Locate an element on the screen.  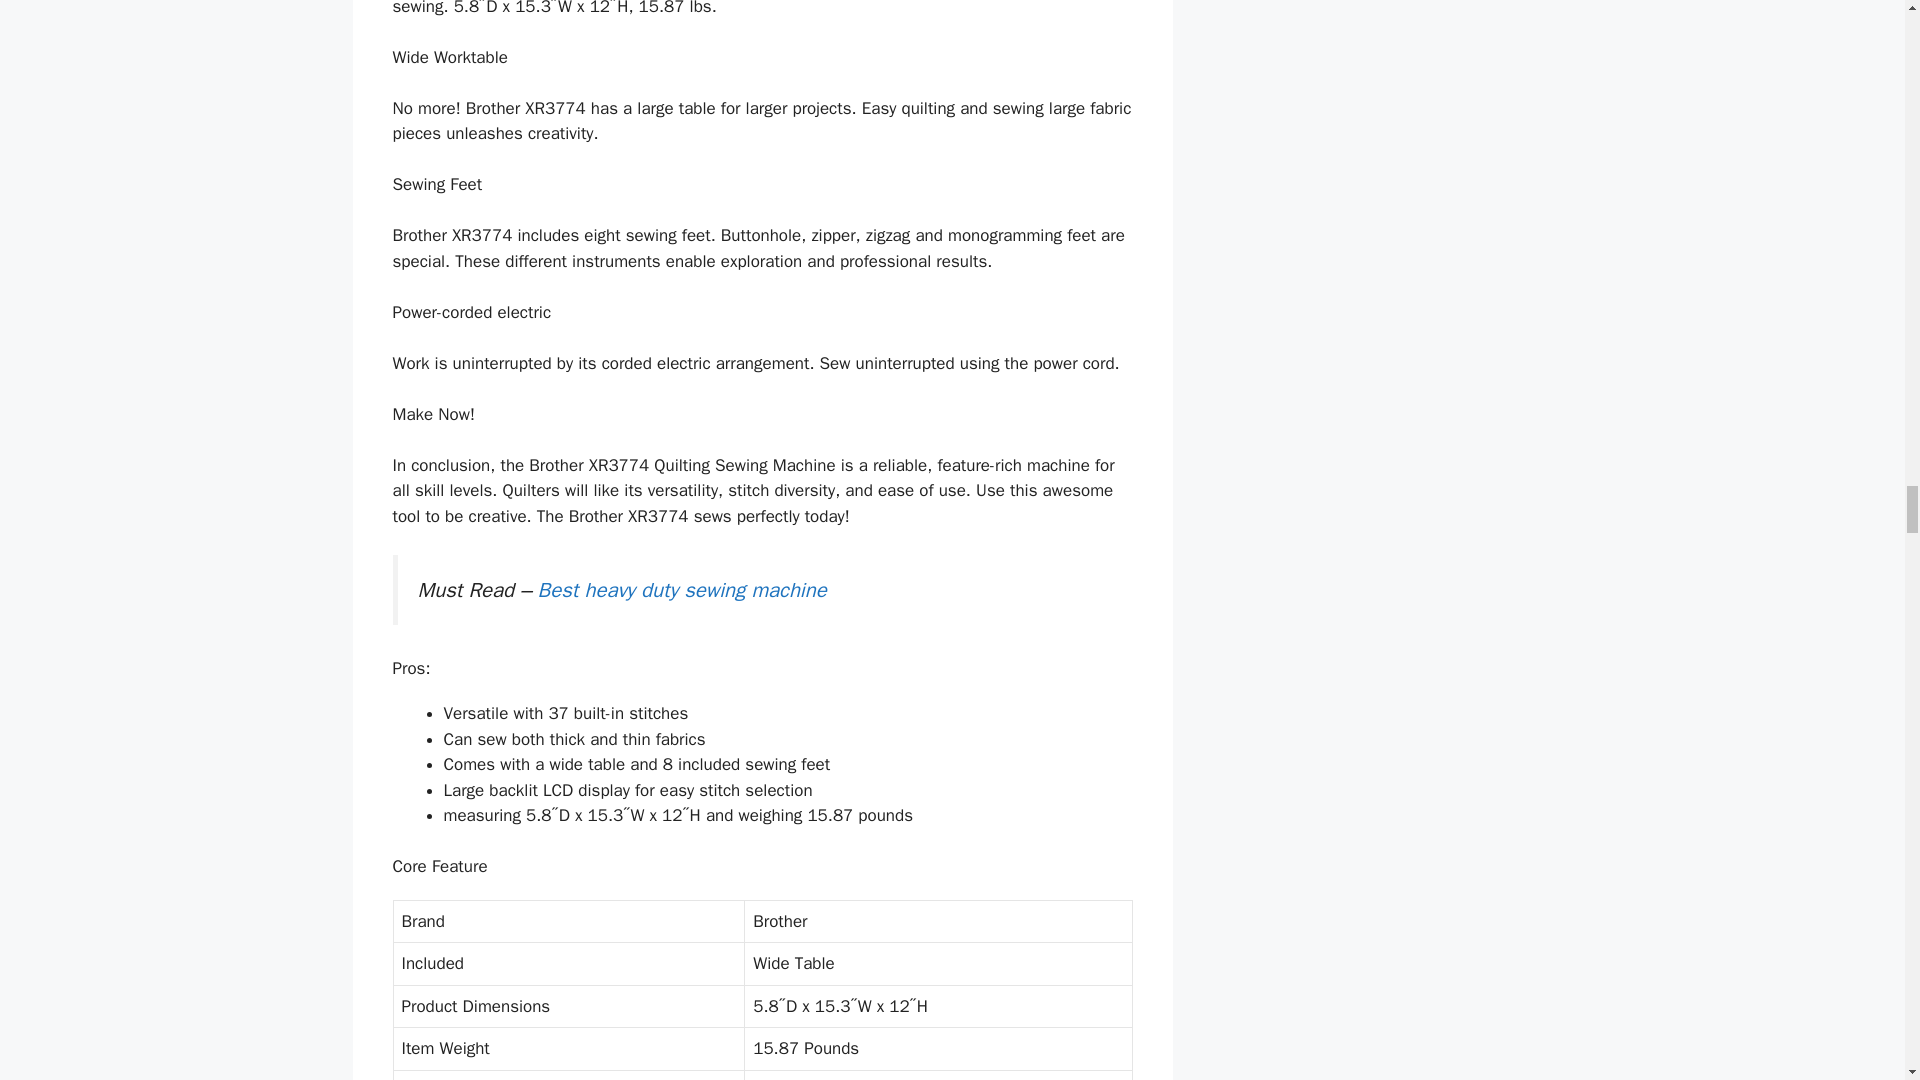
Best heavy duty sewing machine is located at coordinates (682, 589).